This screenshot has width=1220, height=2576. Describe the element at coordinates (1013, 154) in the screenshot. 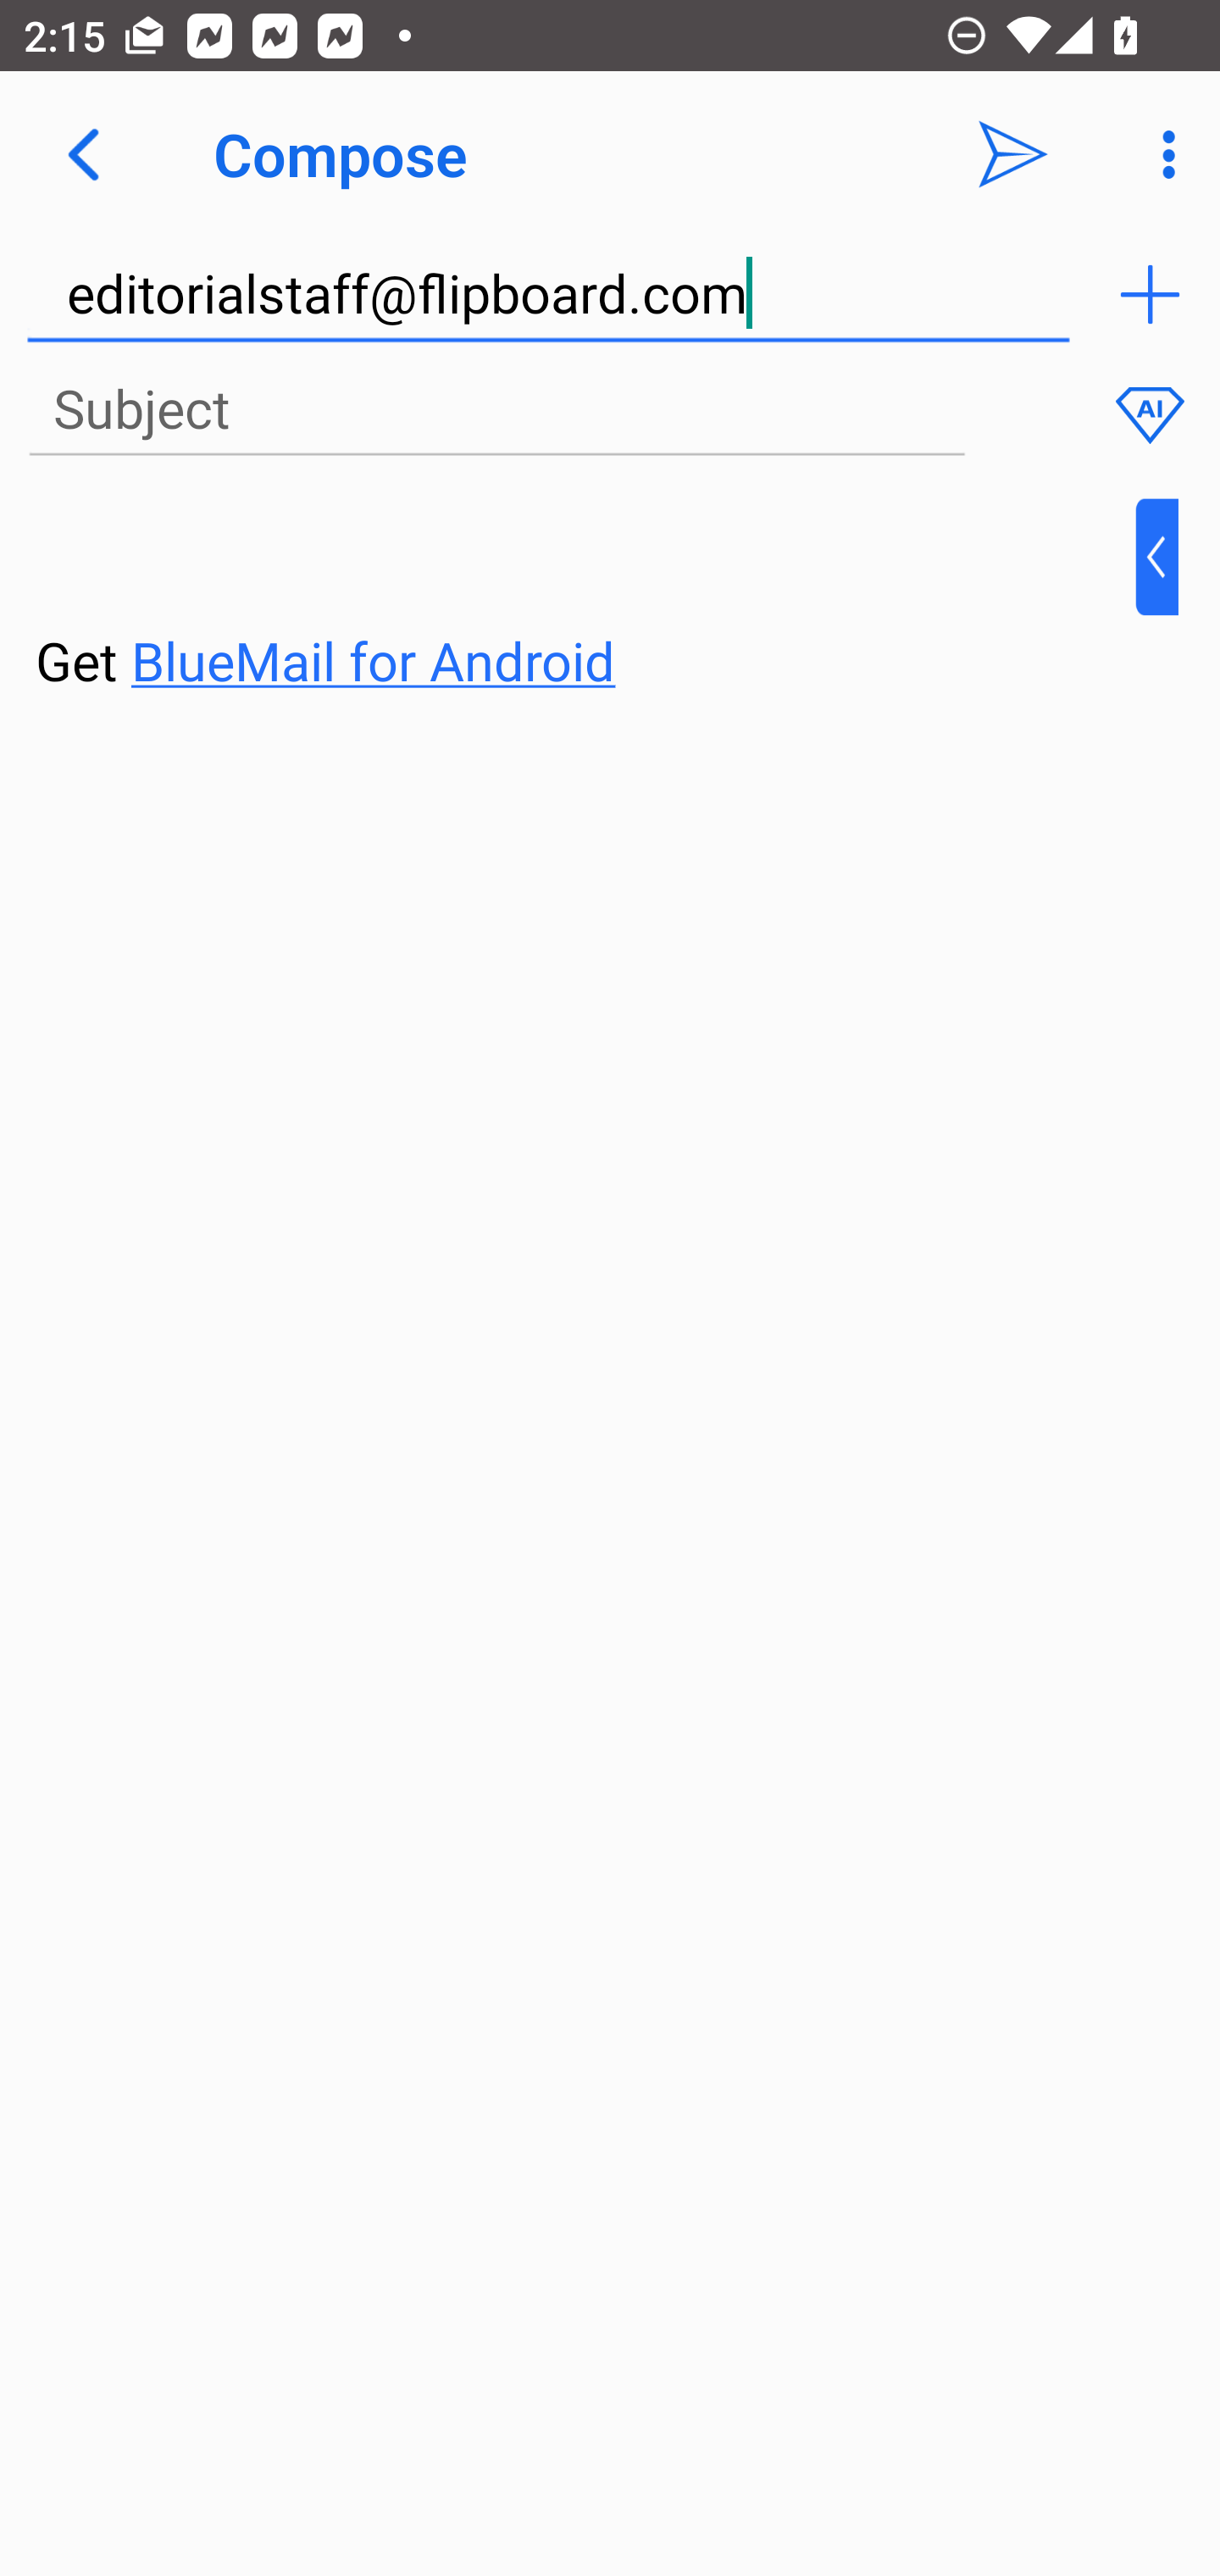

I see `Send` at that location.